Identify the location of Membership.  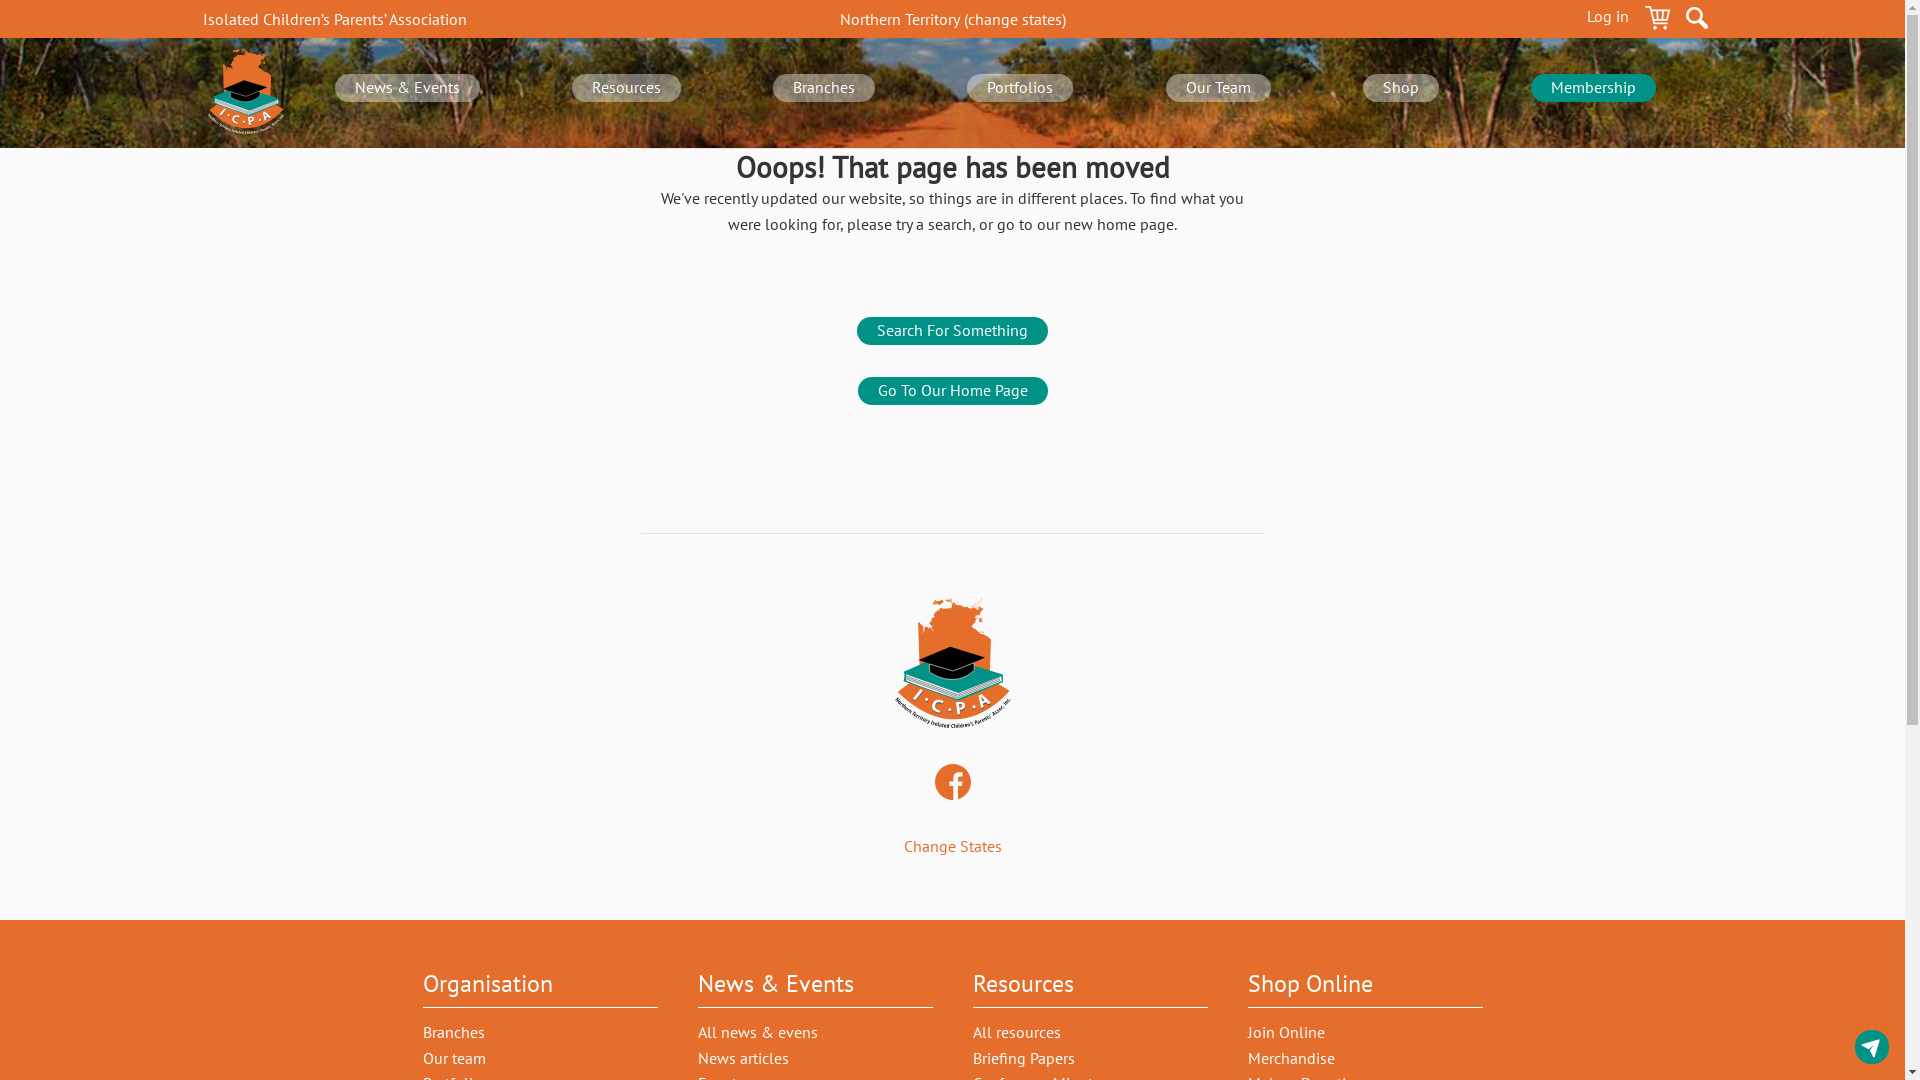
(1594, 88).